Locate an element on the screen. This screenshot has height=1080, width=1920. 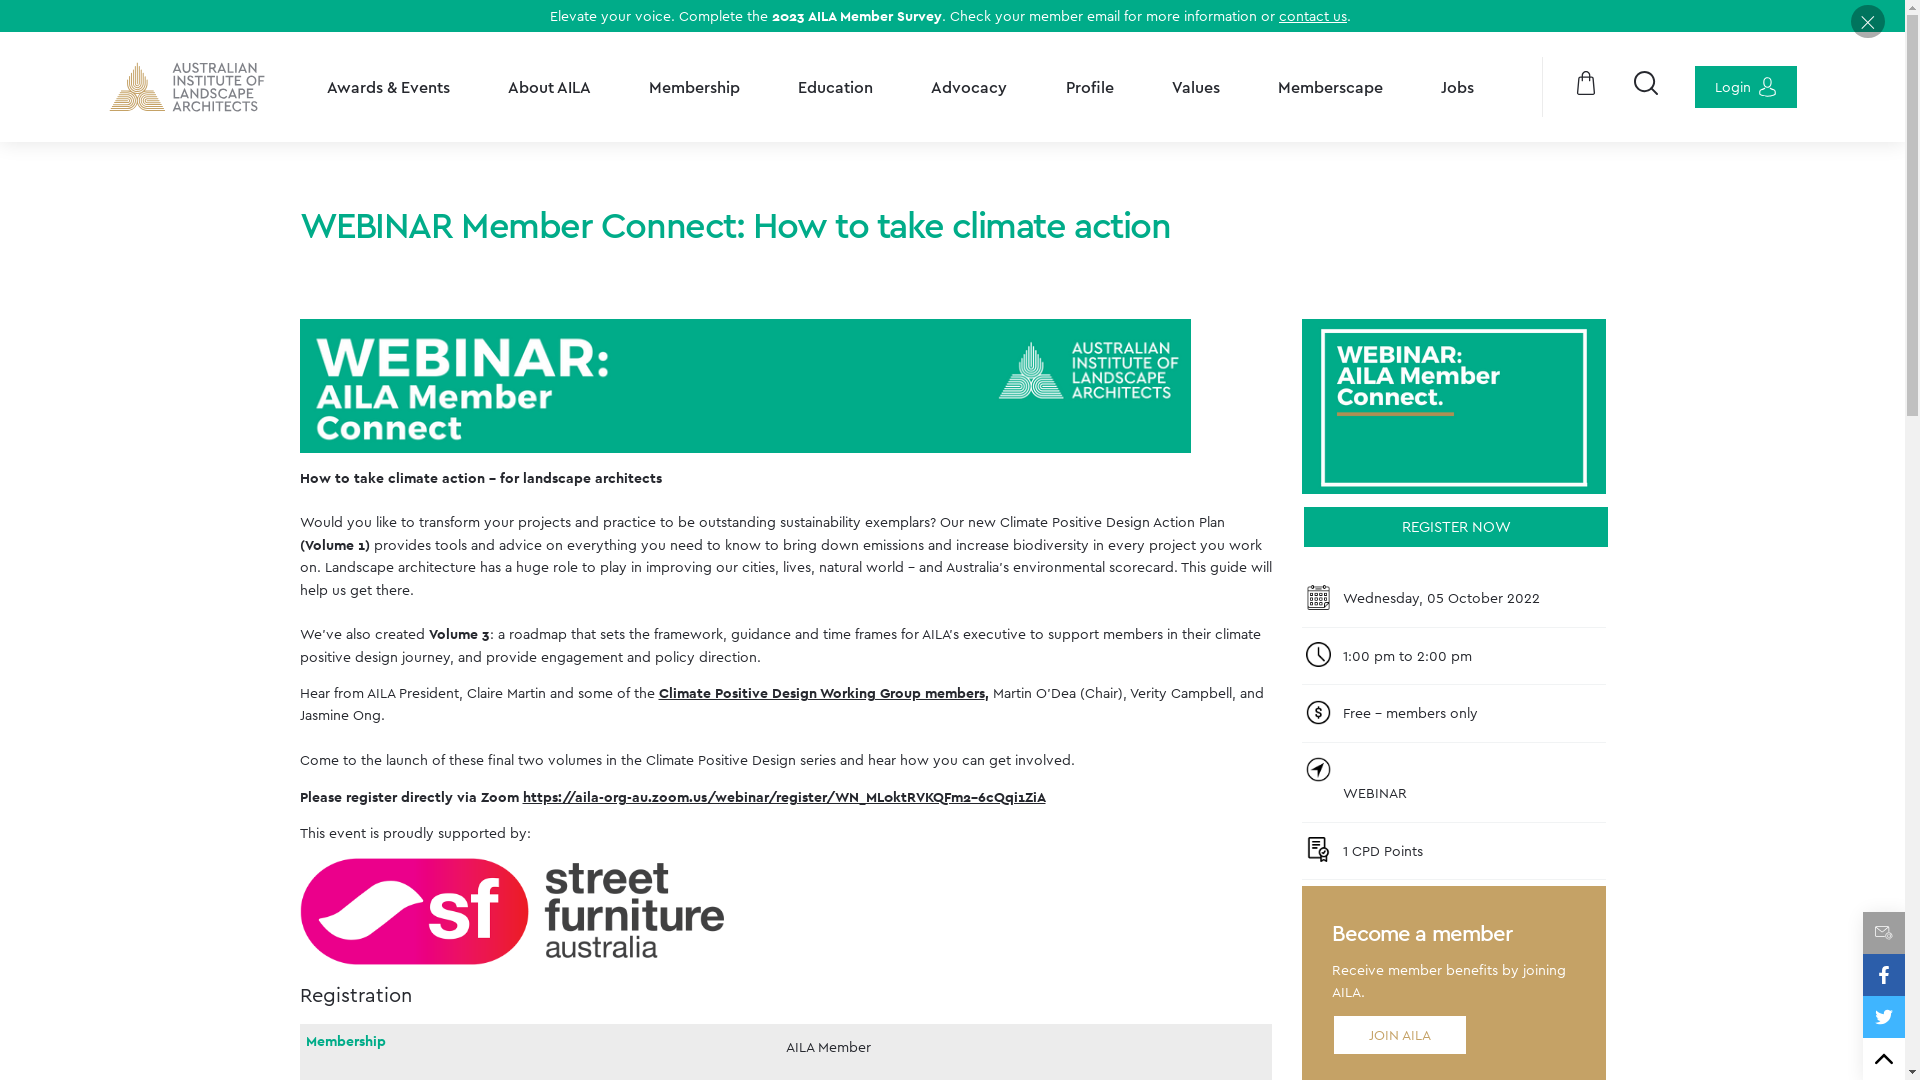
Search is located at coordinates (1645, 87).